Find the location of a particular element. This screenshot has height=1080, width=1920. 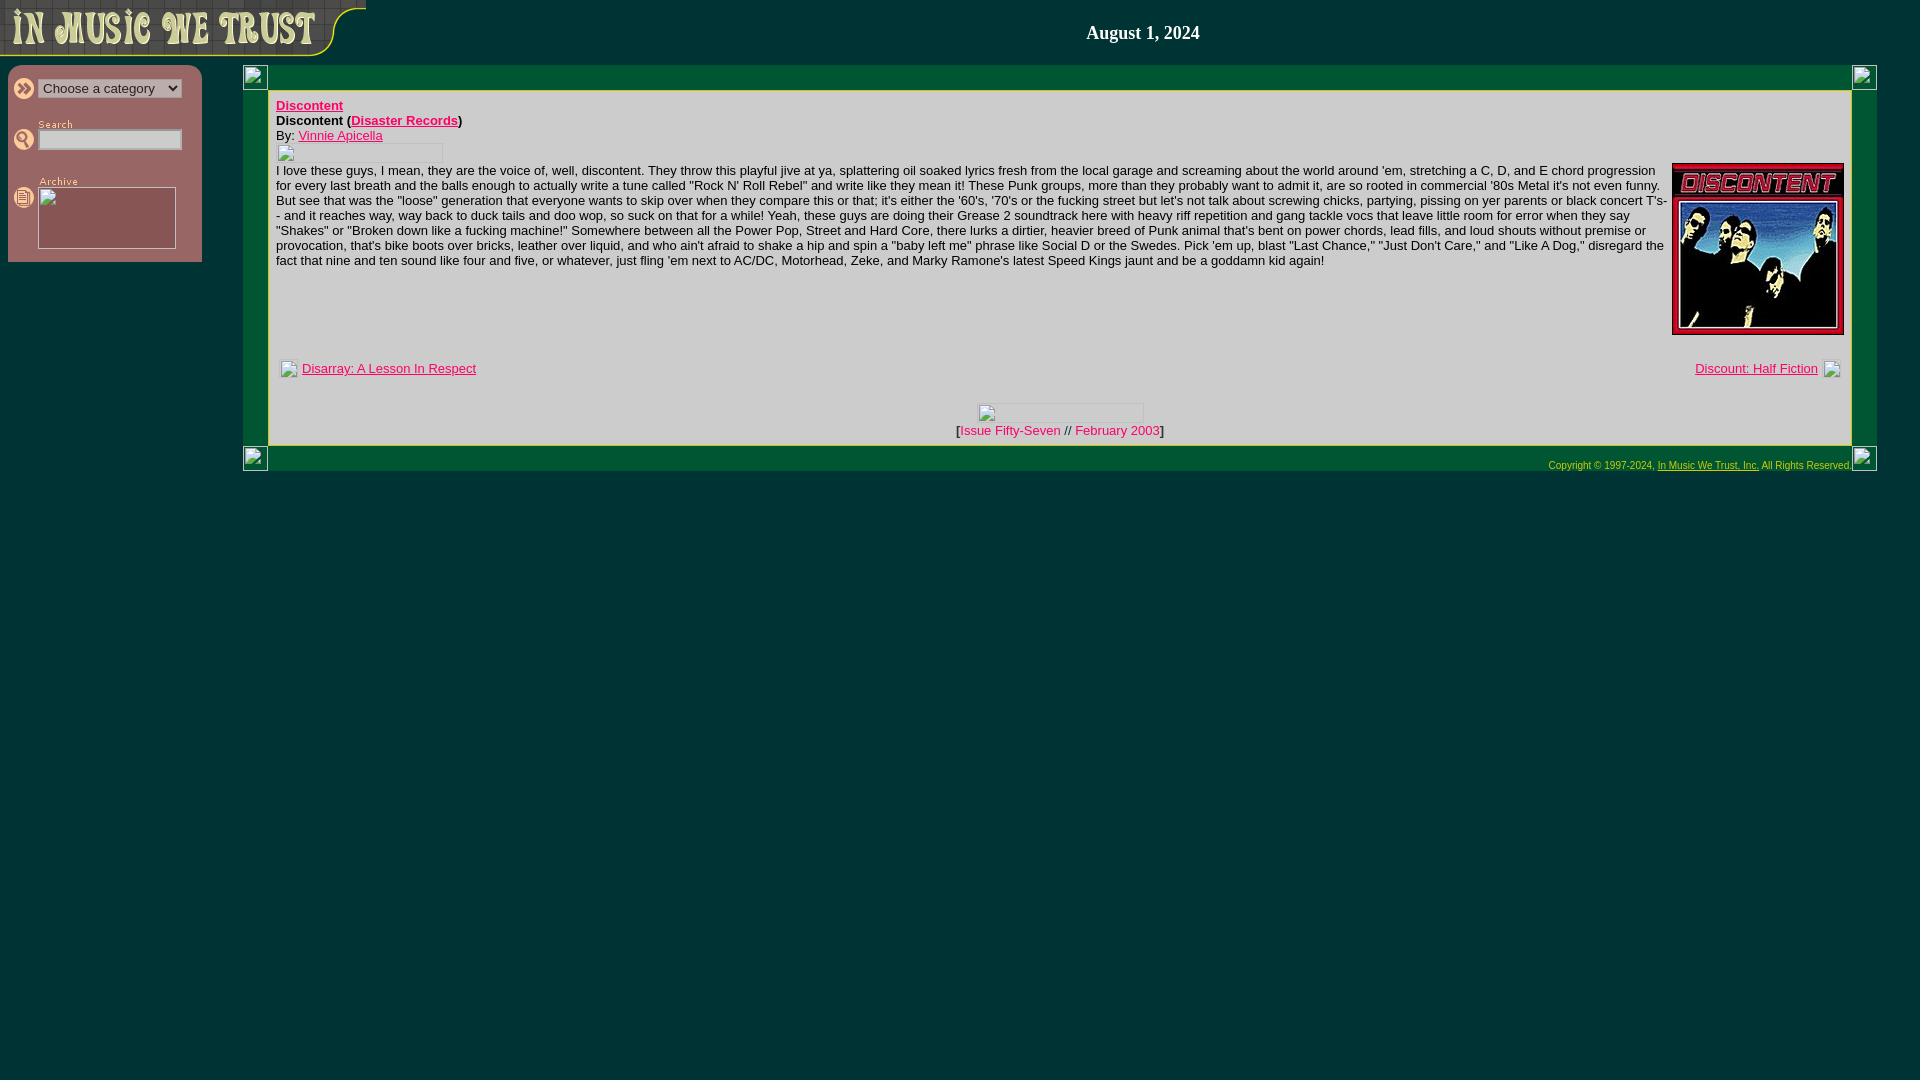

Disaster Records is located at coordinates (404, 120).